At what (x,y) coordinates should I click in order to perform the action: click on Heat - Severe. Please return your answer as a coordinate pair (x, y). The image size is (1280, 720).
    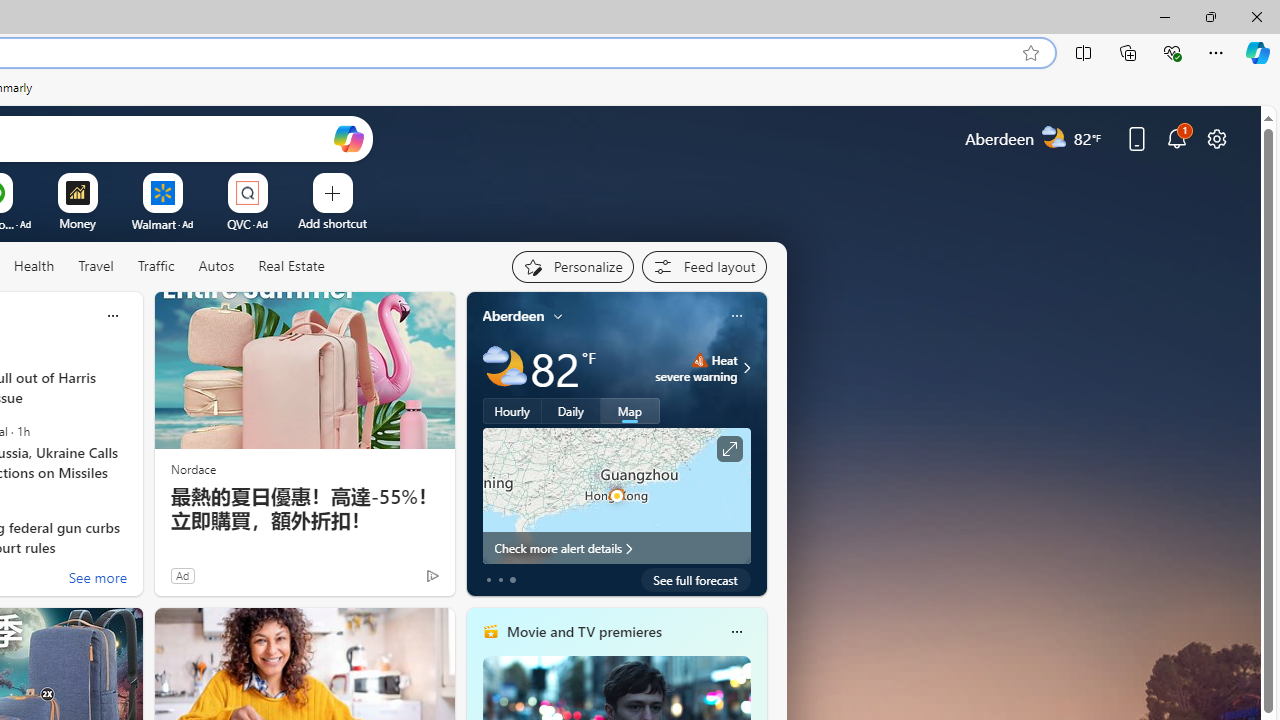
    Looking at the image, I should click on (699, 360).